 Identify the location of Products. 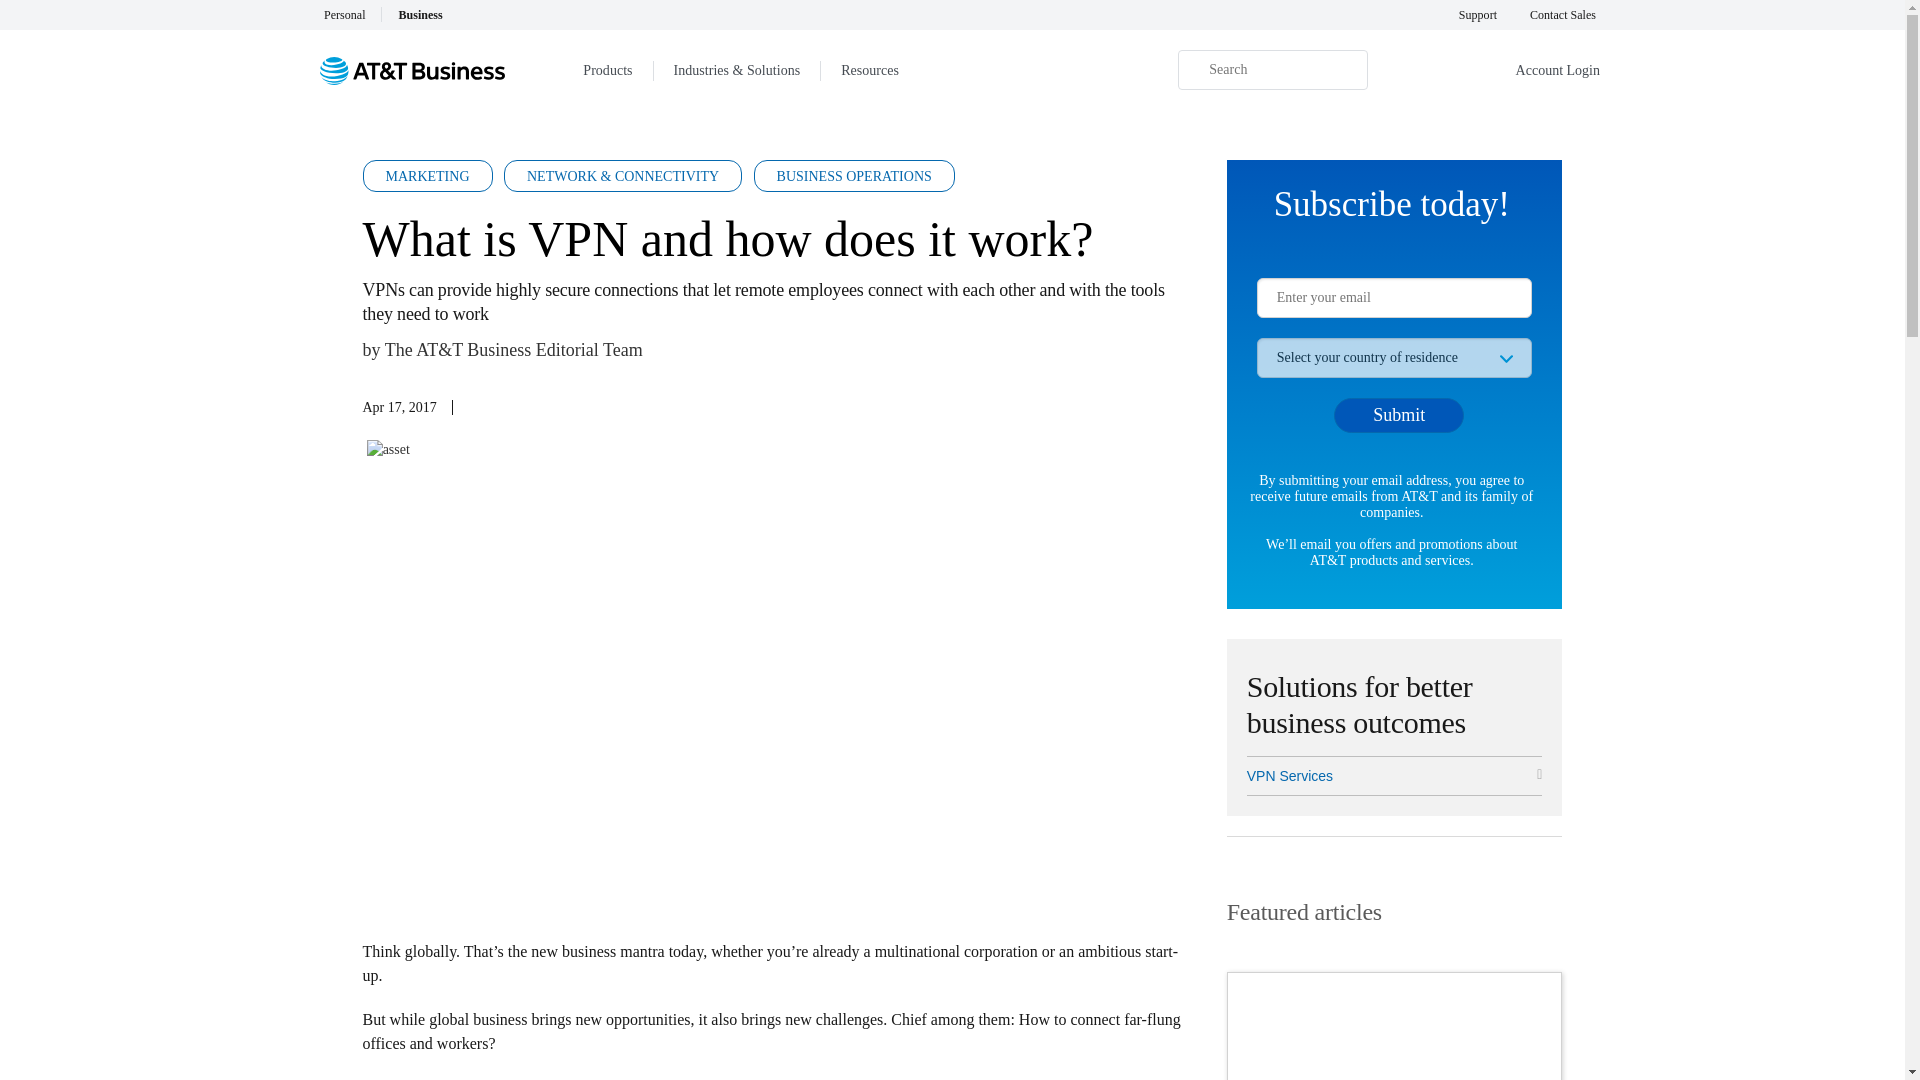
(607, 70).